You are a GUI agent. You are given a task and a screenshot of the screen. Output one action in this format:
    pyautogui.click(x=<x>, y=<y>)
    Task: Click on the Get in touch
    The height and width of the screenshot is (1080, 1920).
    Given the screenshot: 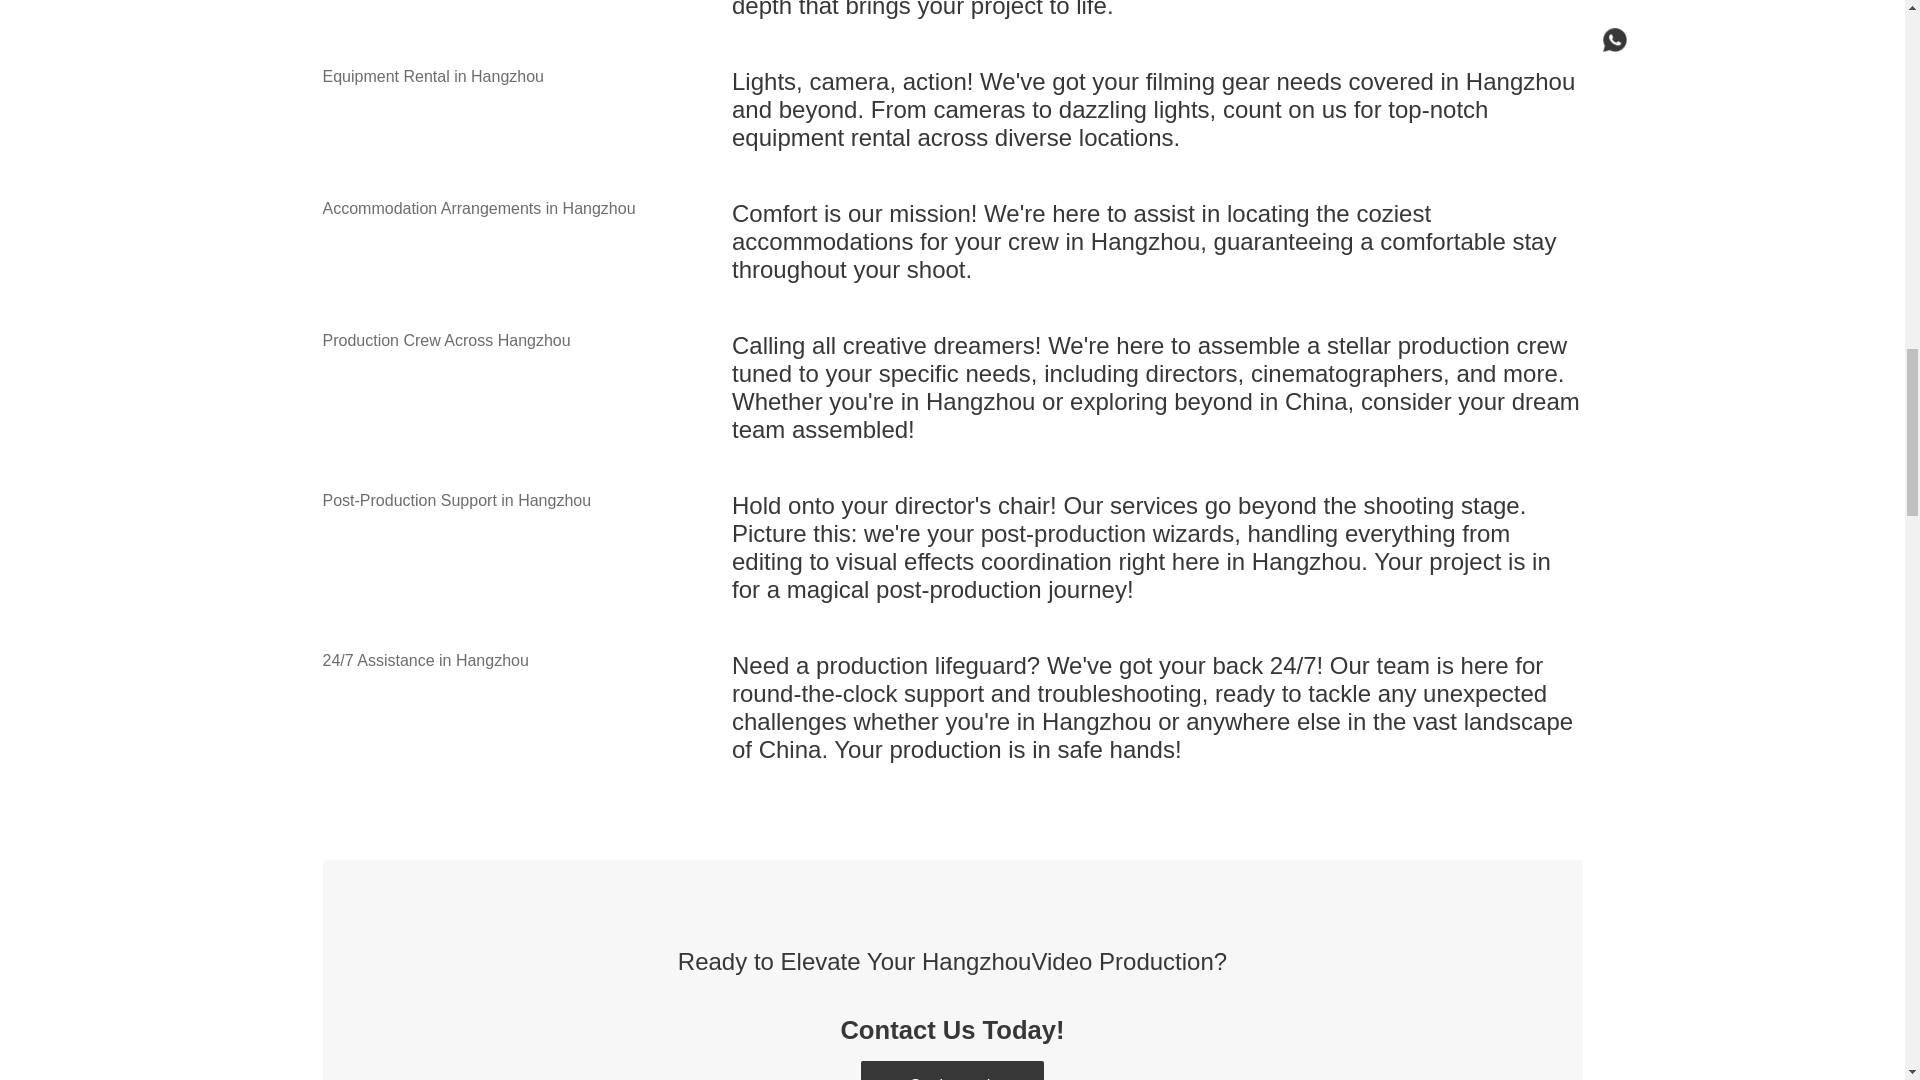 What is the action you would take?
    pyautogui.click(x=951, y=1070)
    